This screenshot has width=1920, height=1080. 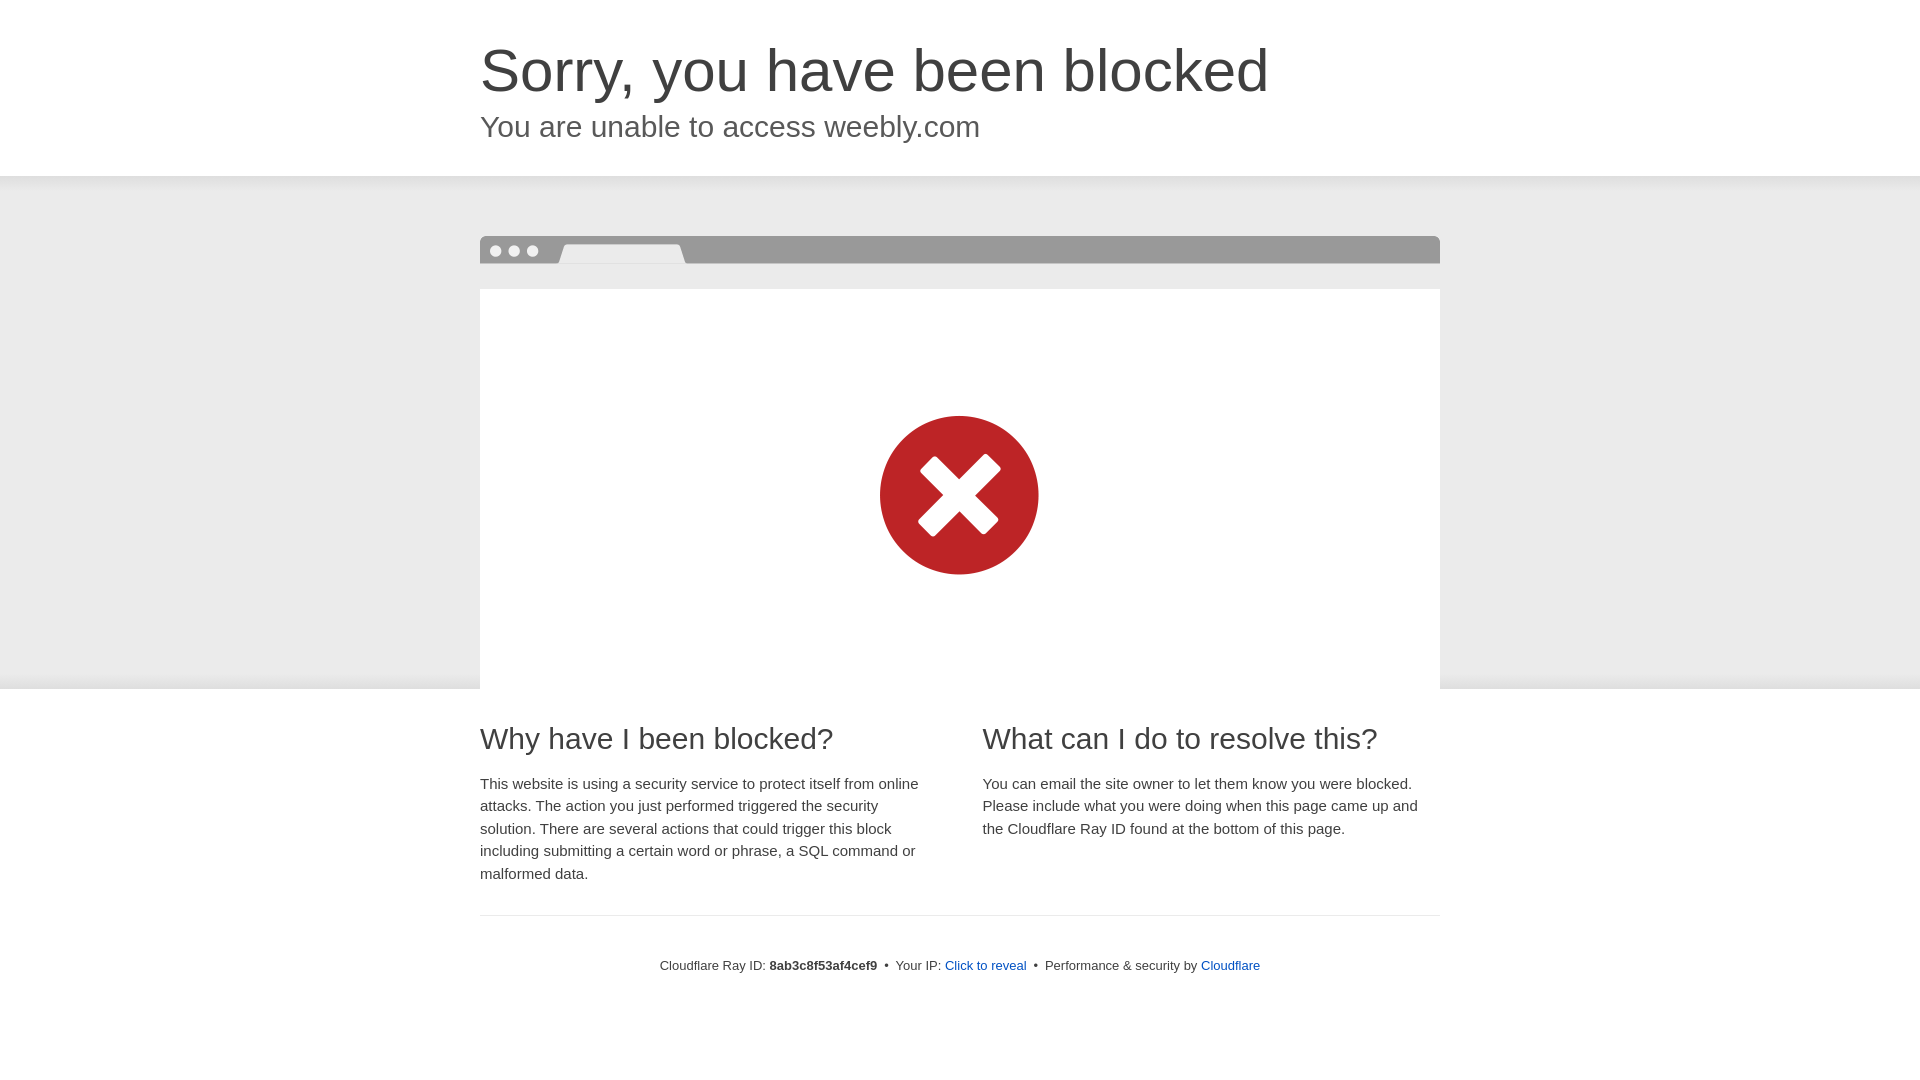 What do you see at coordinates (1230, 965) in the screenshot?
I see `Cloudflare` at bounding box center [1230, 965].